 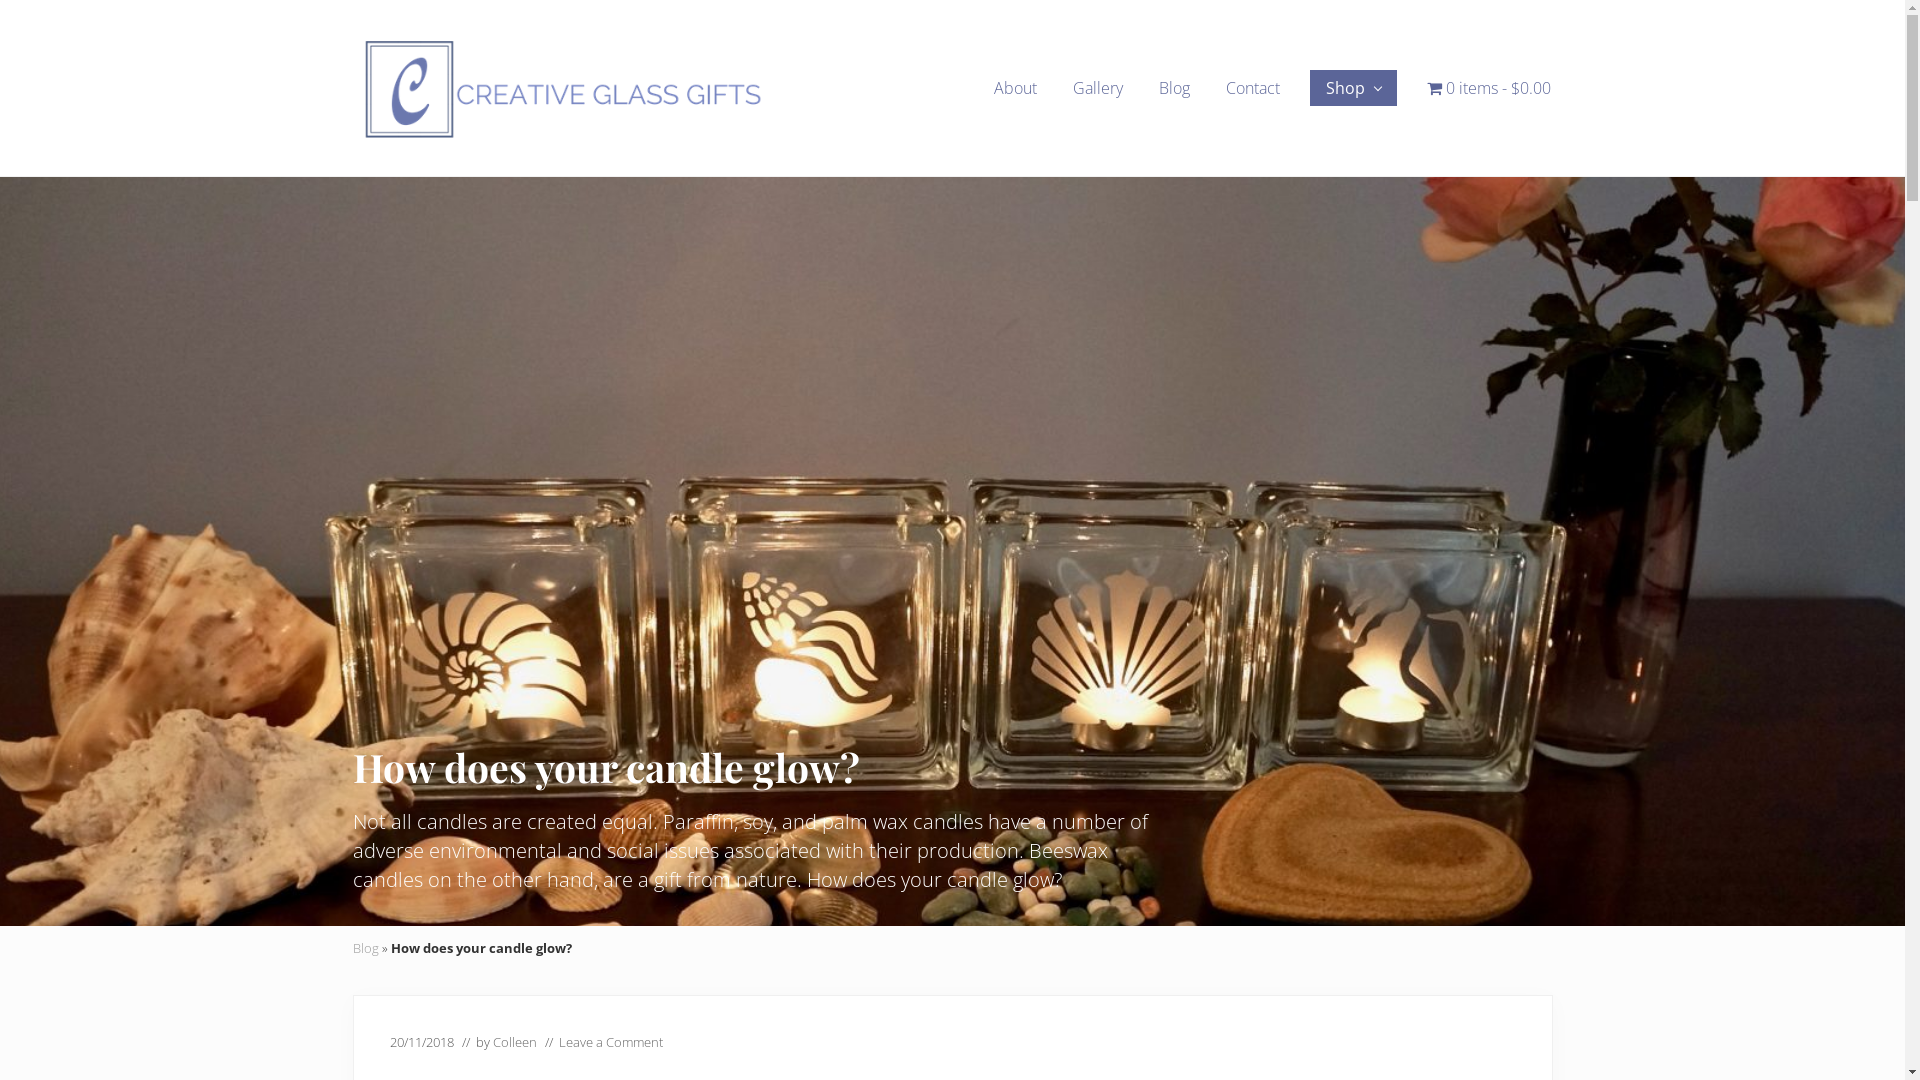 What do you see at coordinates (514, 1042) in the screenshot?
I see `Colleen` at bounding box center [514, 1042].